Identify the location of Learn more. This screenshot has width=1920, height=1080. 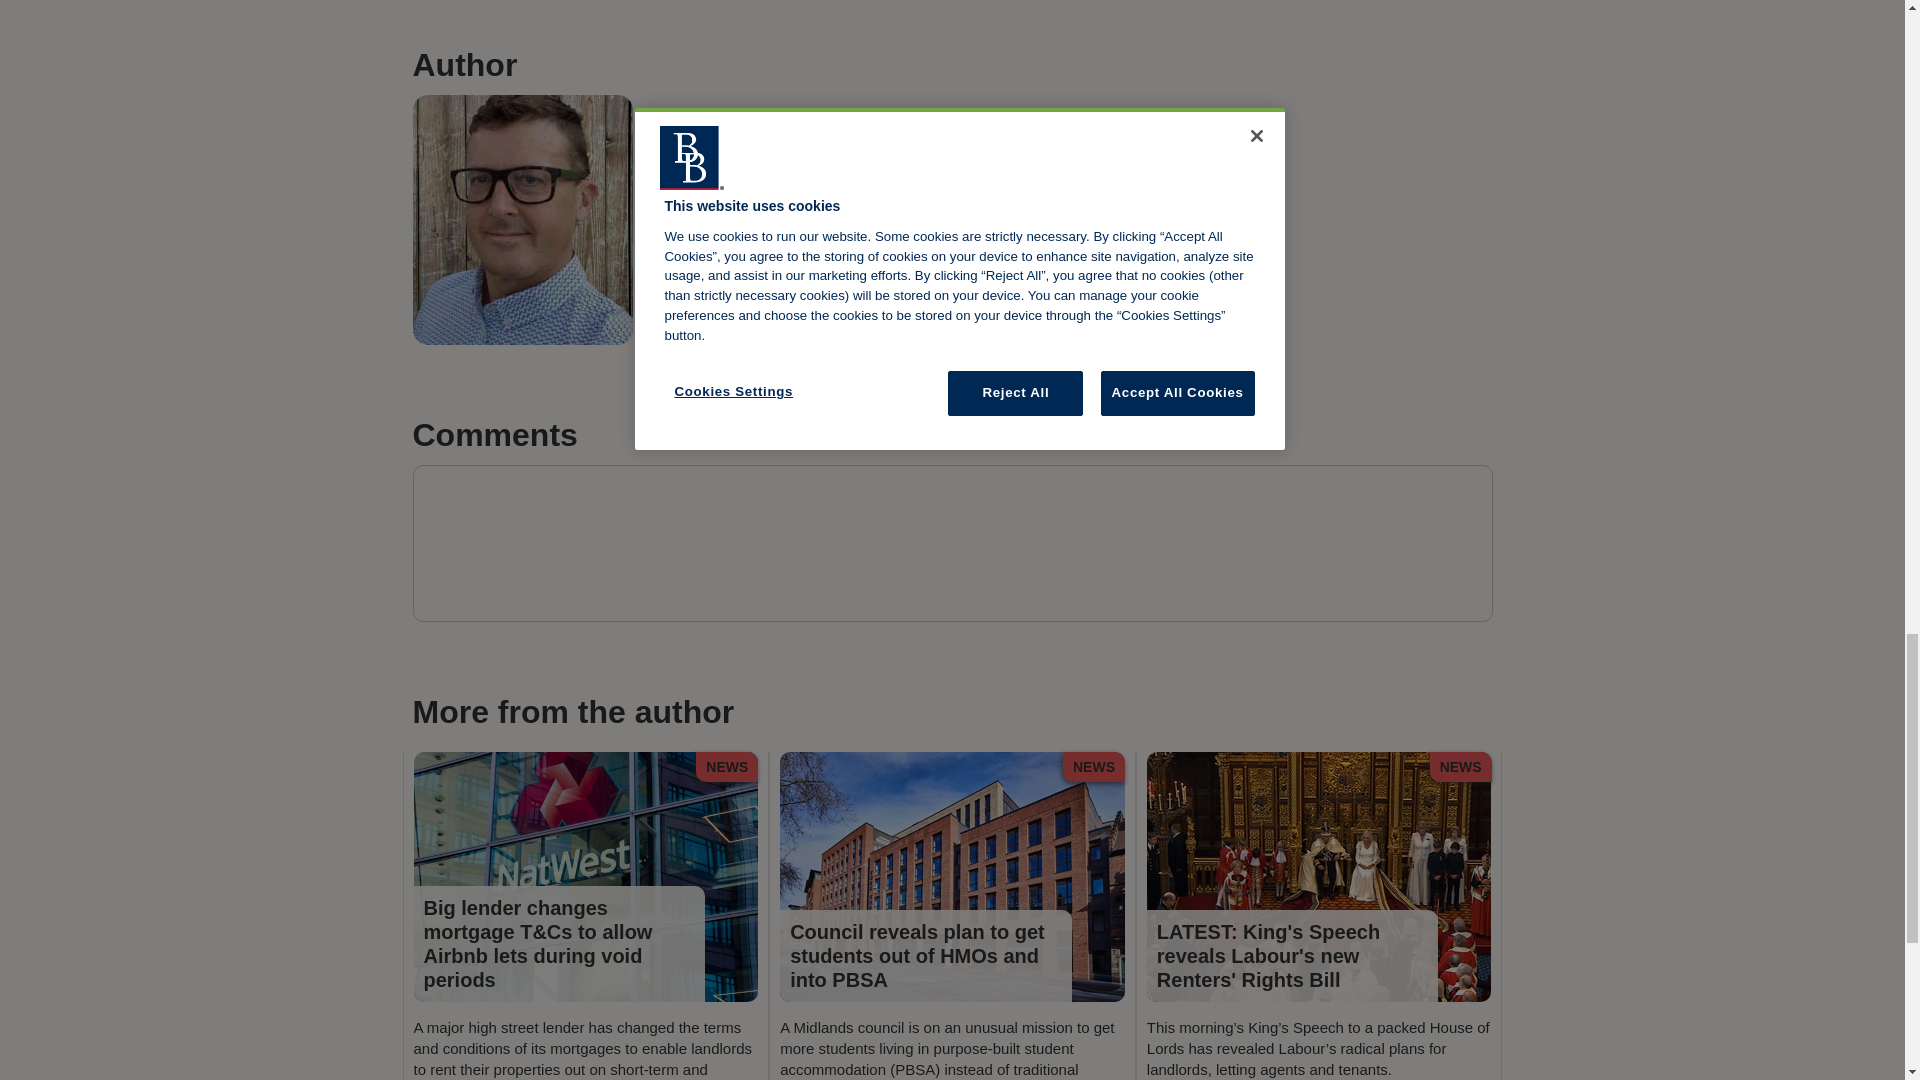
(722, 304).